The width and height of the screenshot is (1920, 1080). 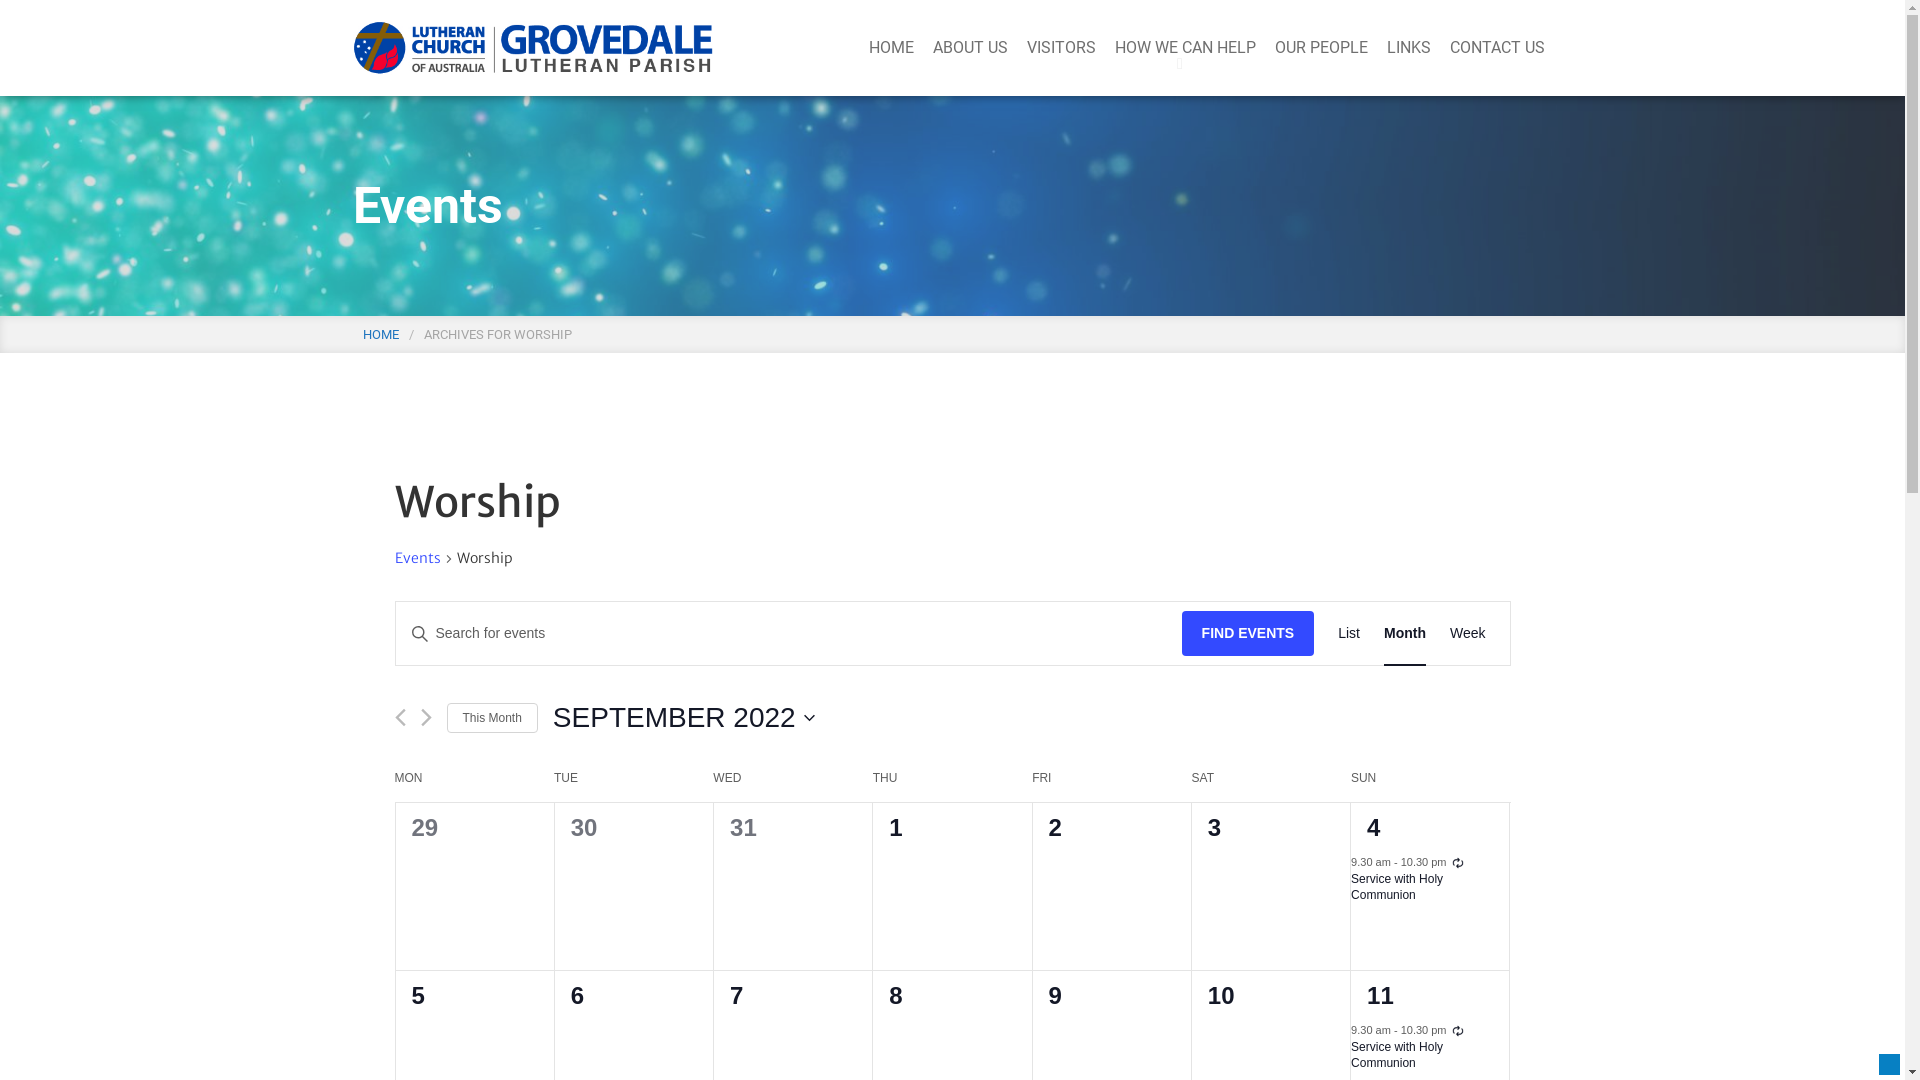 I want to click on CONTACT US, so click(x=1498, y=48).